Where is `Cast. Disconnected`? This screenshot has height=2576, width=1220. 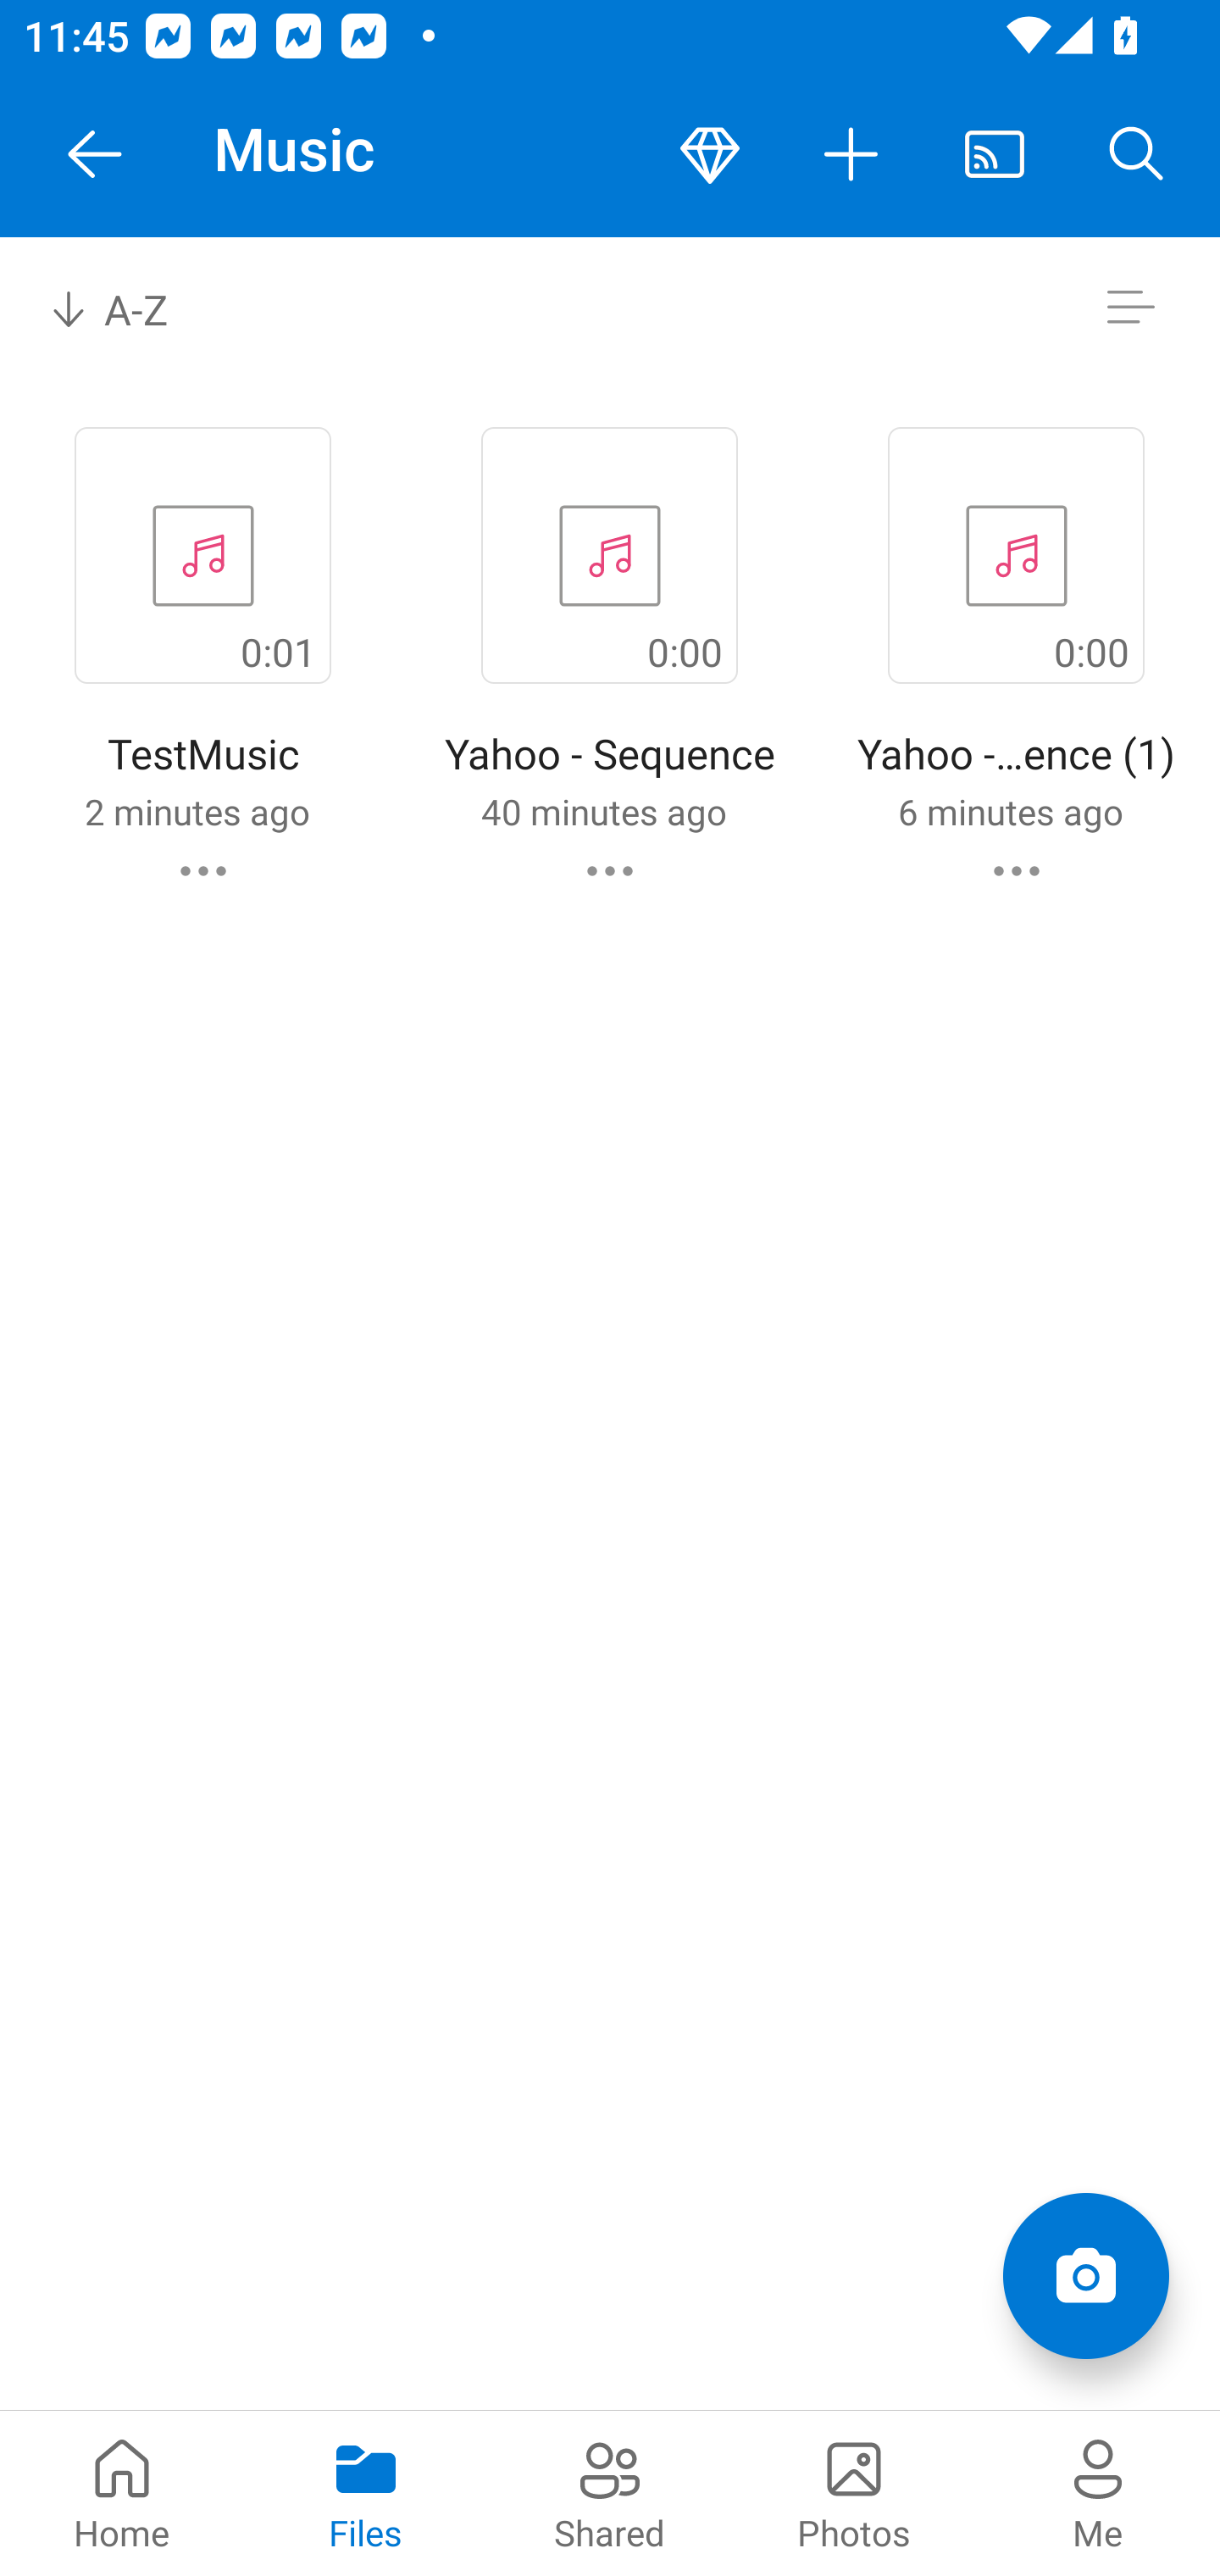
Cast. Disconnected is located at coordinates (995, 154).